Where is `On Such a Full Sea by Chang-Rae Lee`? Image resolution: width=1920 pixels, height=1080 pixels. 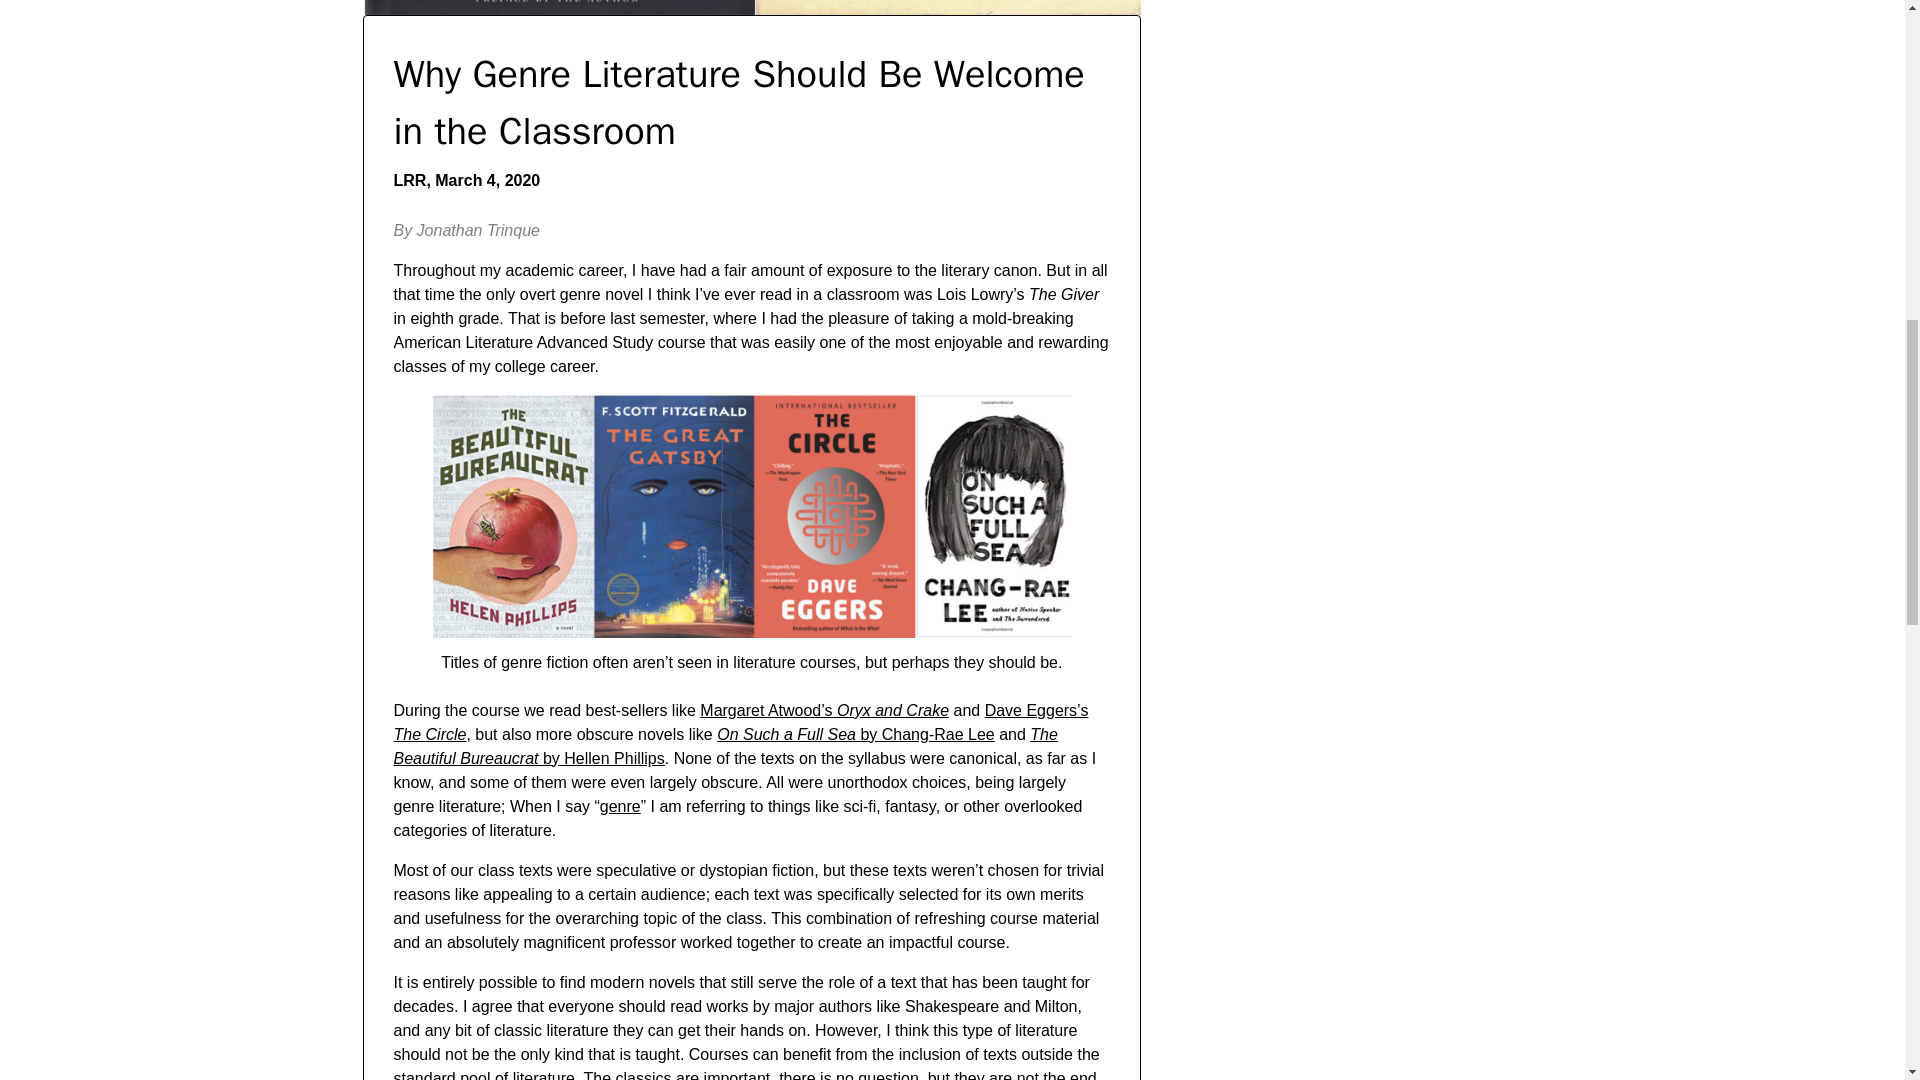 On Such a Full Sea by Chang-Rae Lee is located at coordinates (855, 734).